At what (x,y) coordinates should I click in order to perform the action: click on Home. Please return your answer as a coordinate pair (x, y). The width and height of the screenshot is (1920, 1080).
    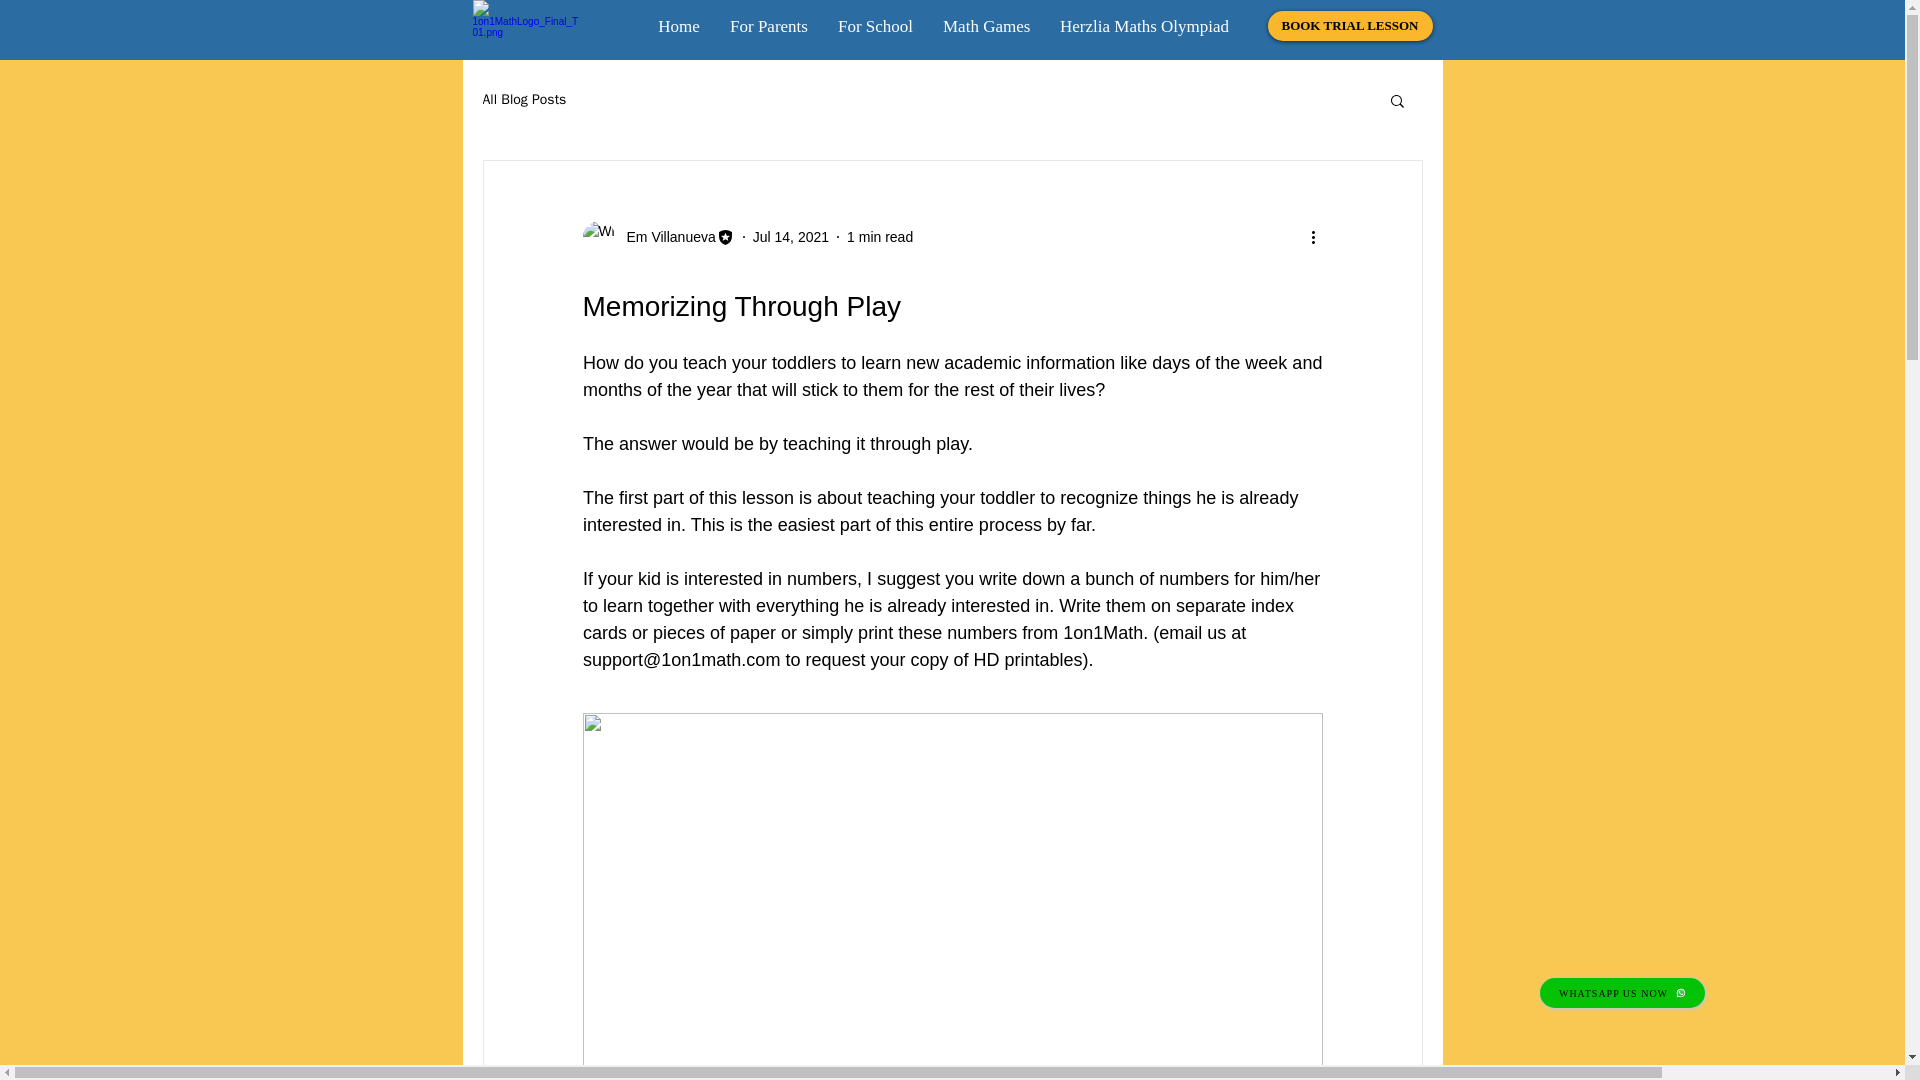
    Looking at the image, I should click on (678, 25).